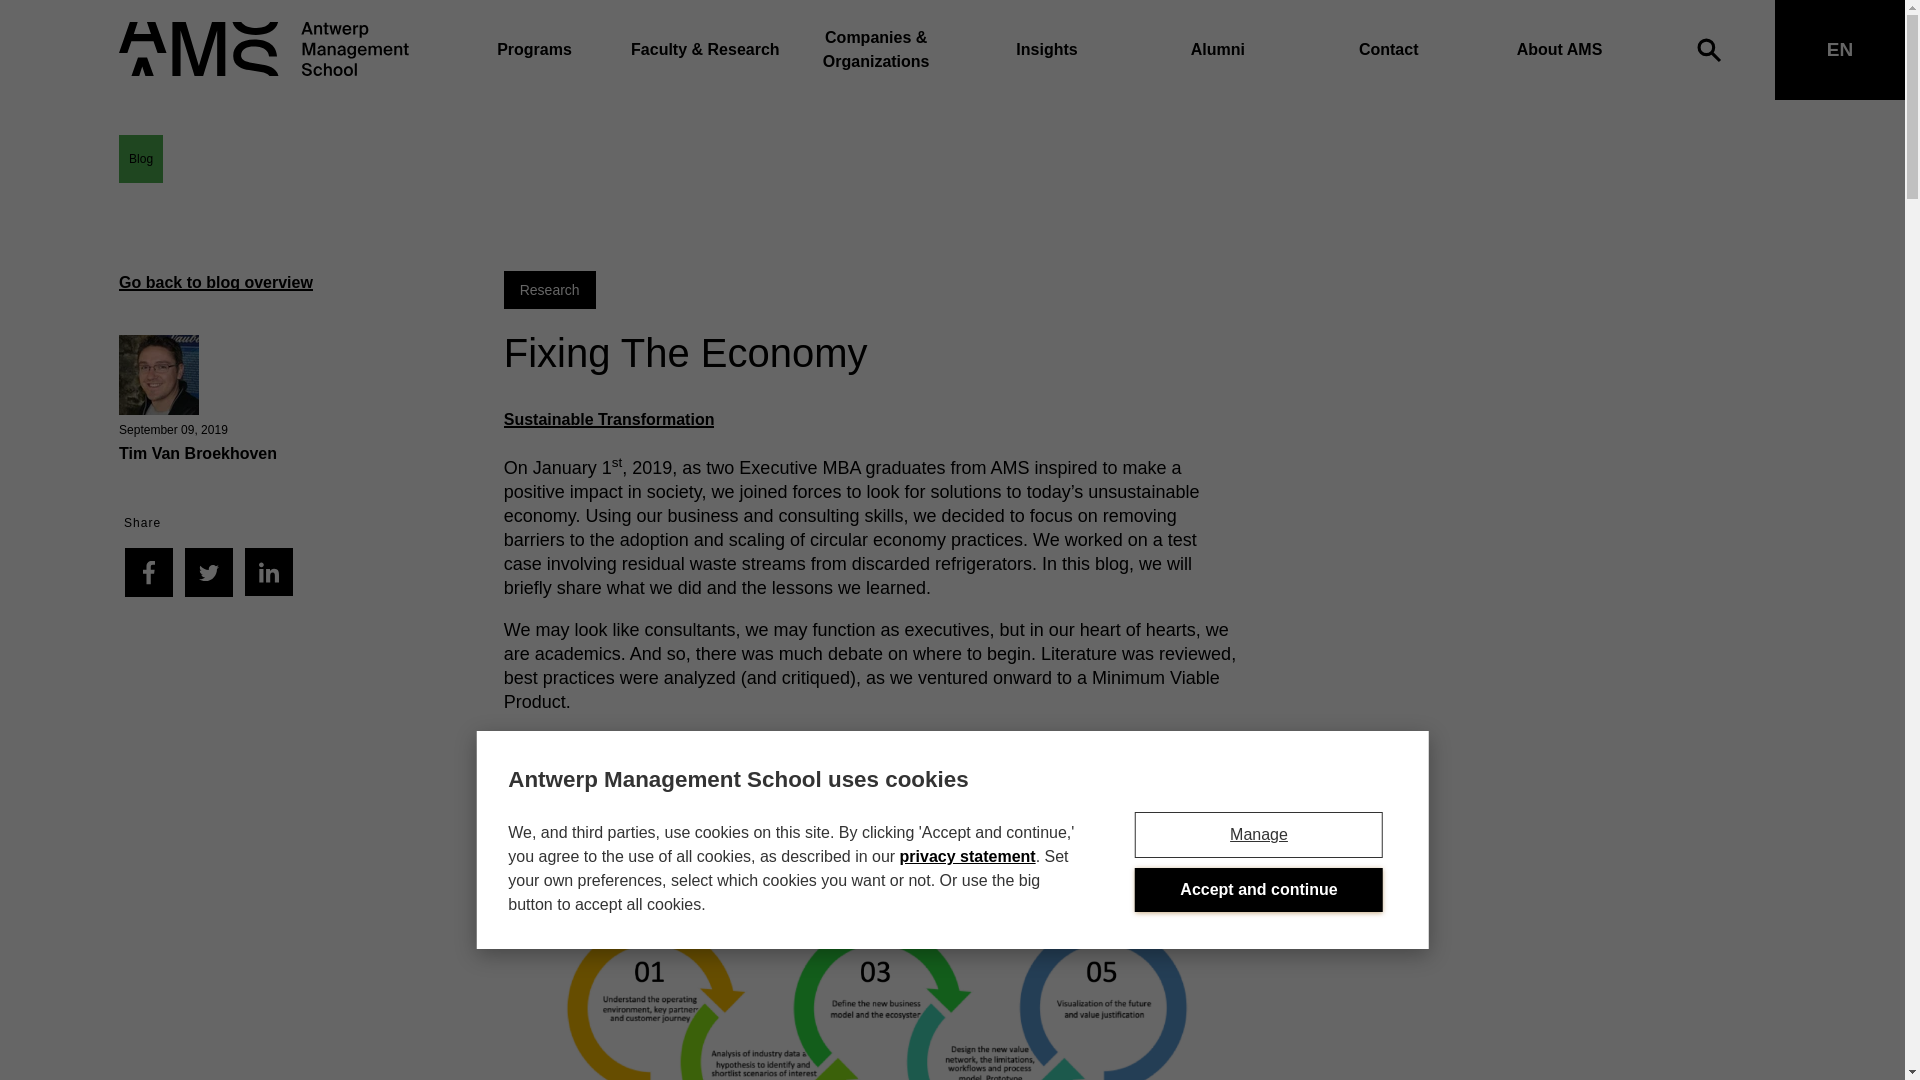  I want to click on cookie statement, so click(968, 856).